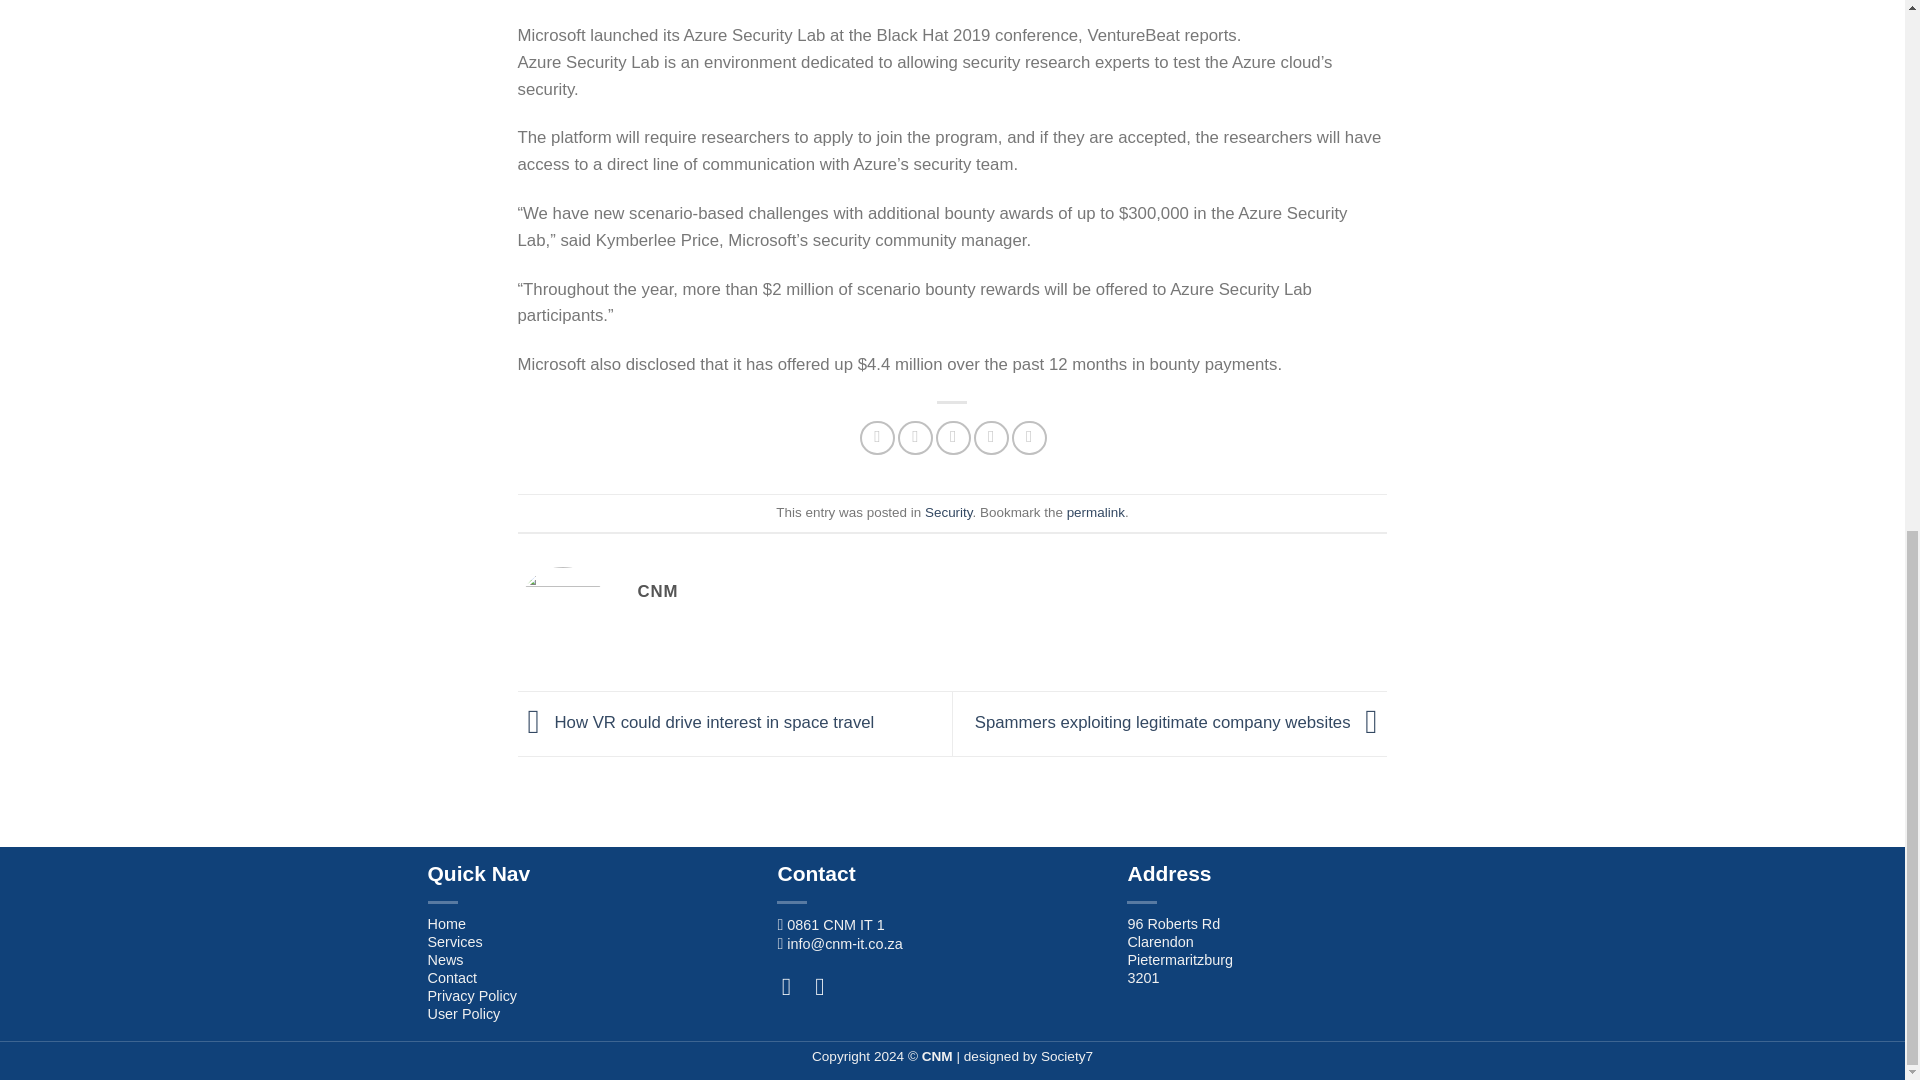 The height and width of the screenshot is (1080, 1920). Describe the element at coordinates (949, 512) in the screenshot. I see `Security` at that location.